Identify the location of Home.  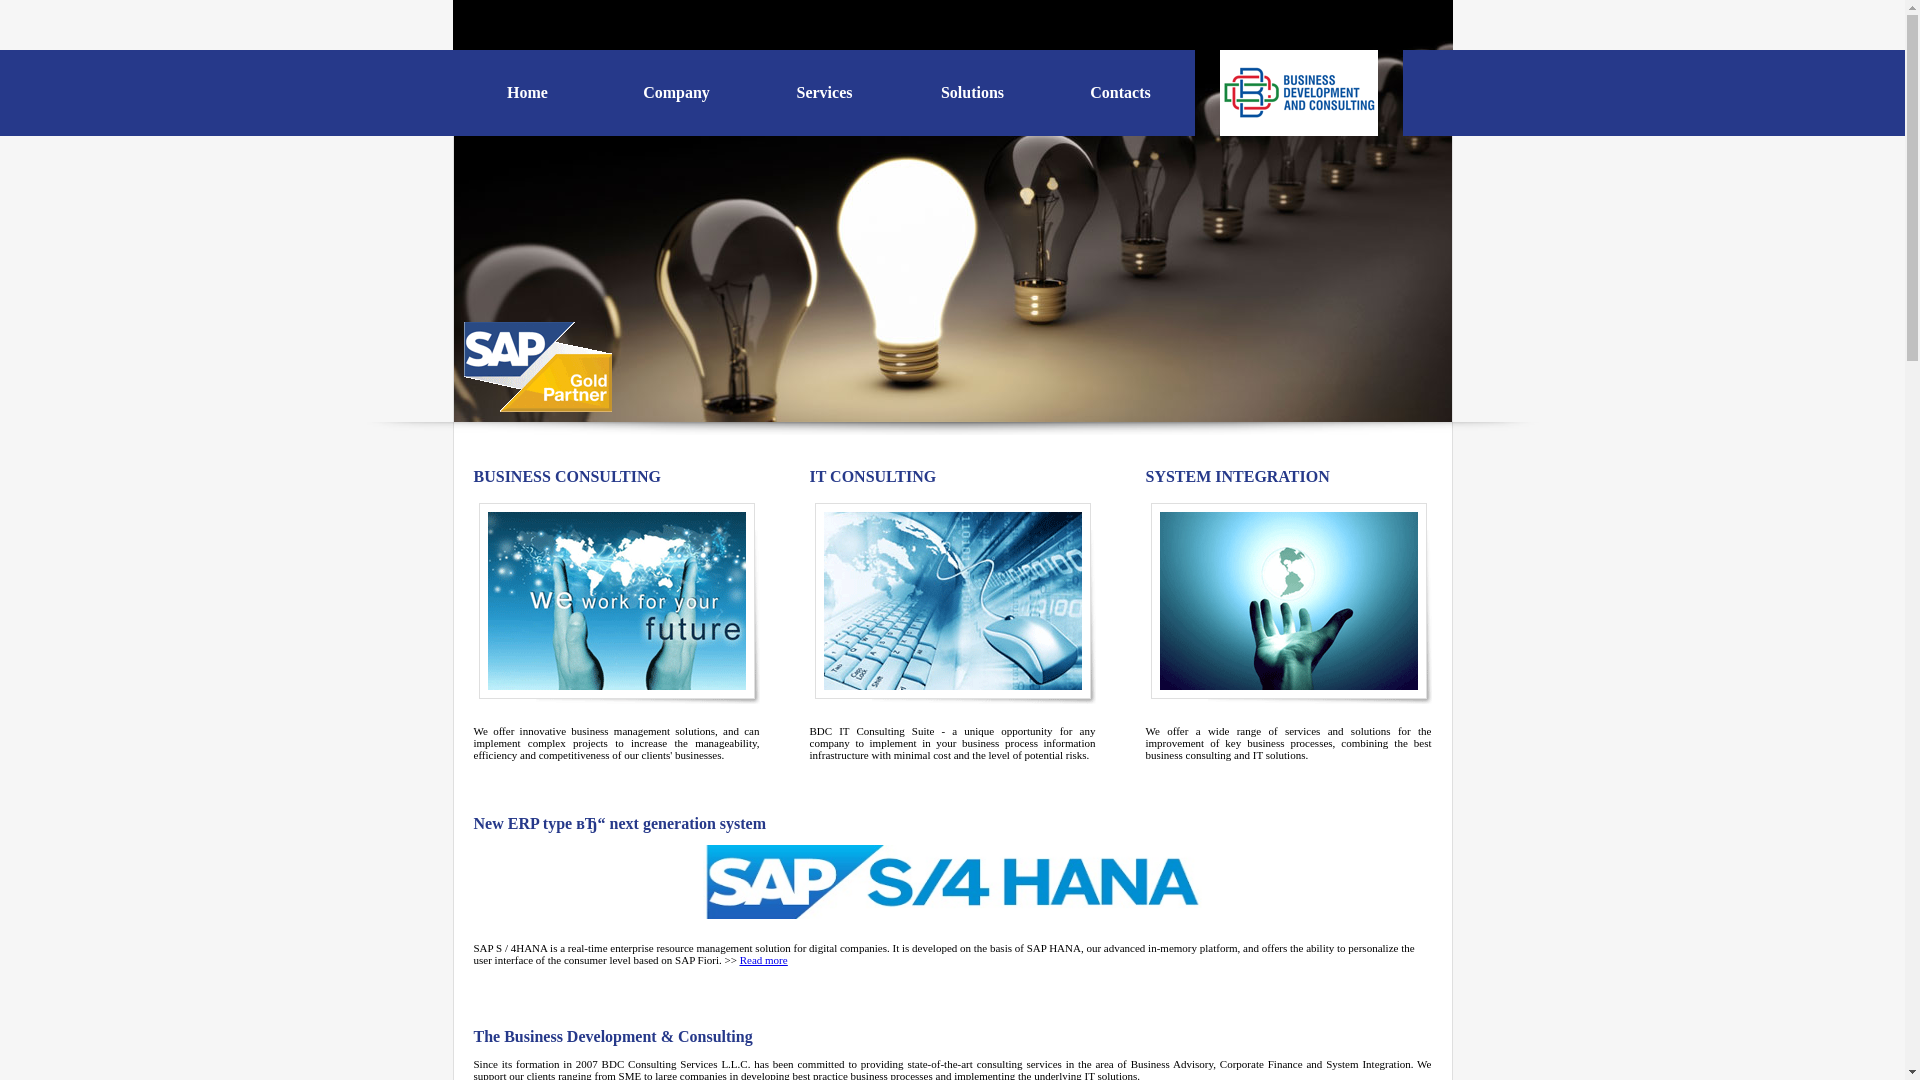
(527, 92).